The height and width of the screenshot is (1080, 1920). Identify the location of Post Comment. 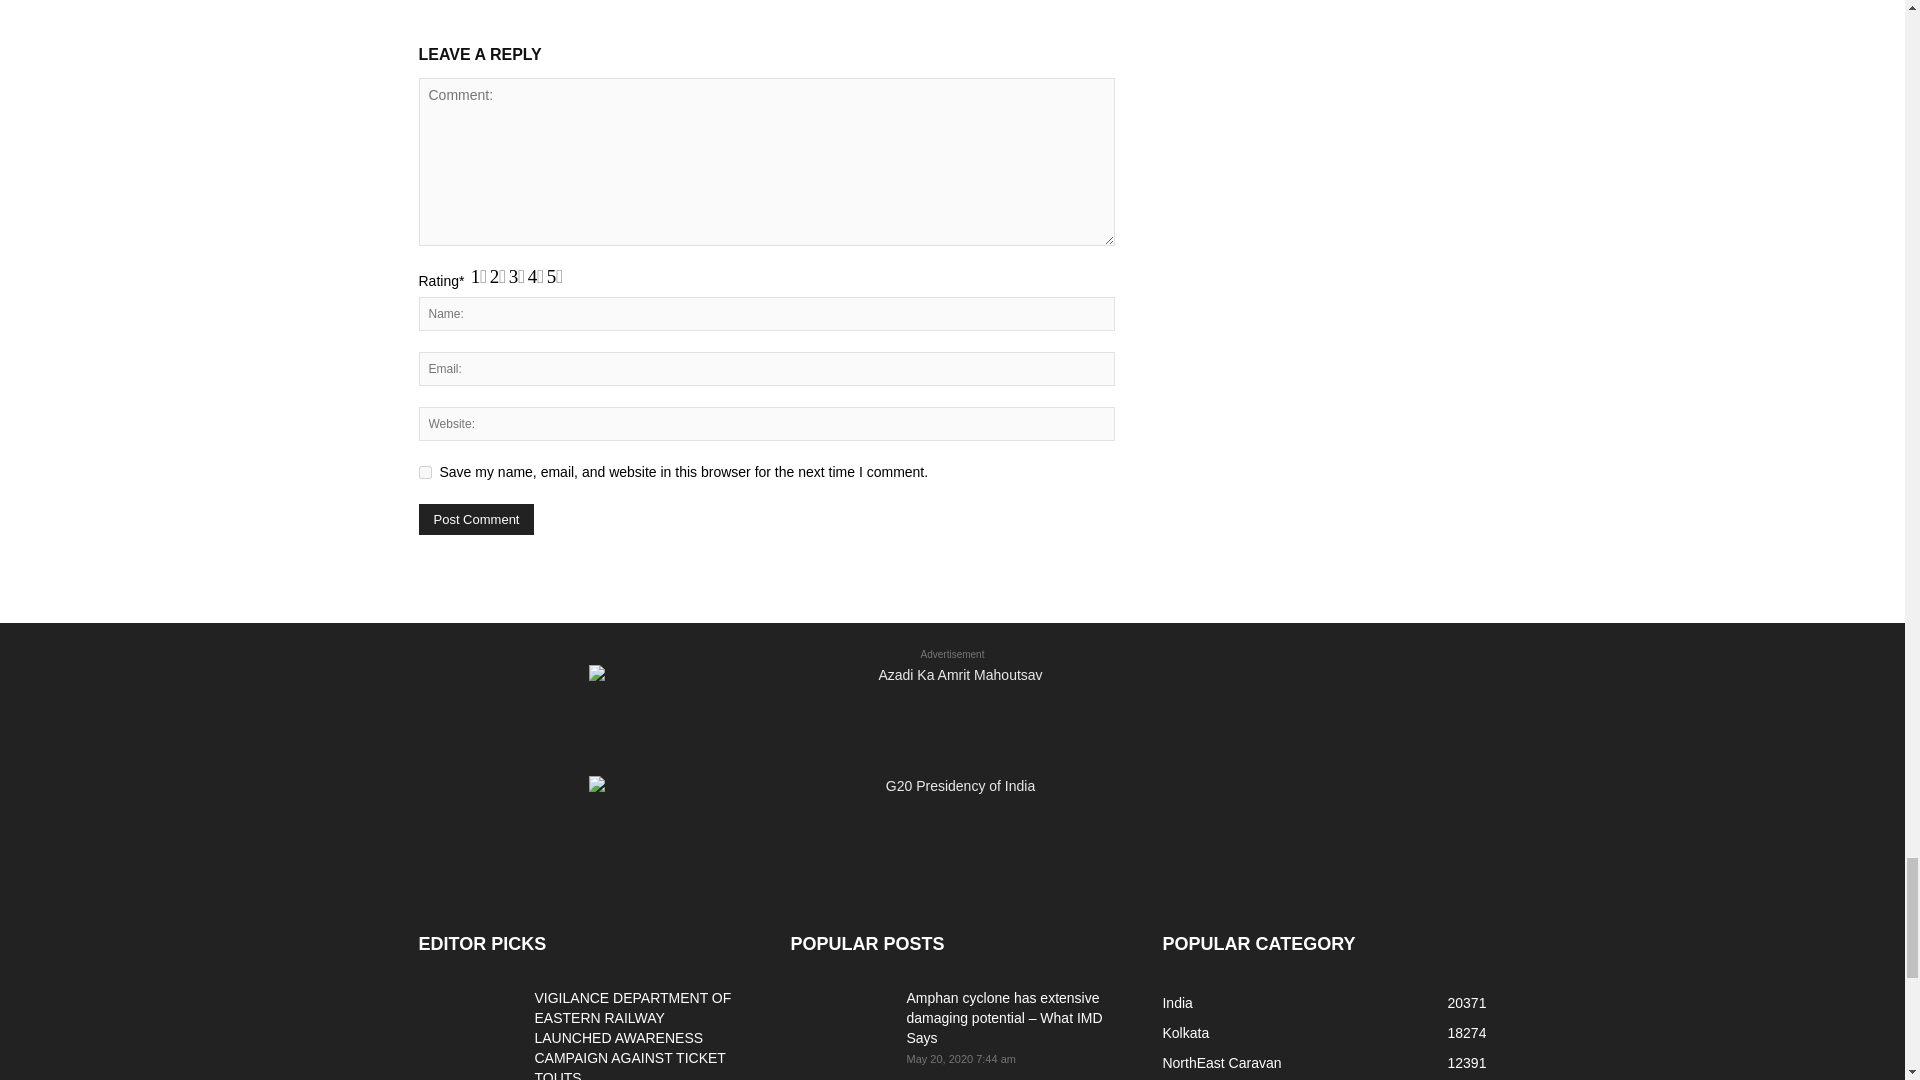
(476, 519).